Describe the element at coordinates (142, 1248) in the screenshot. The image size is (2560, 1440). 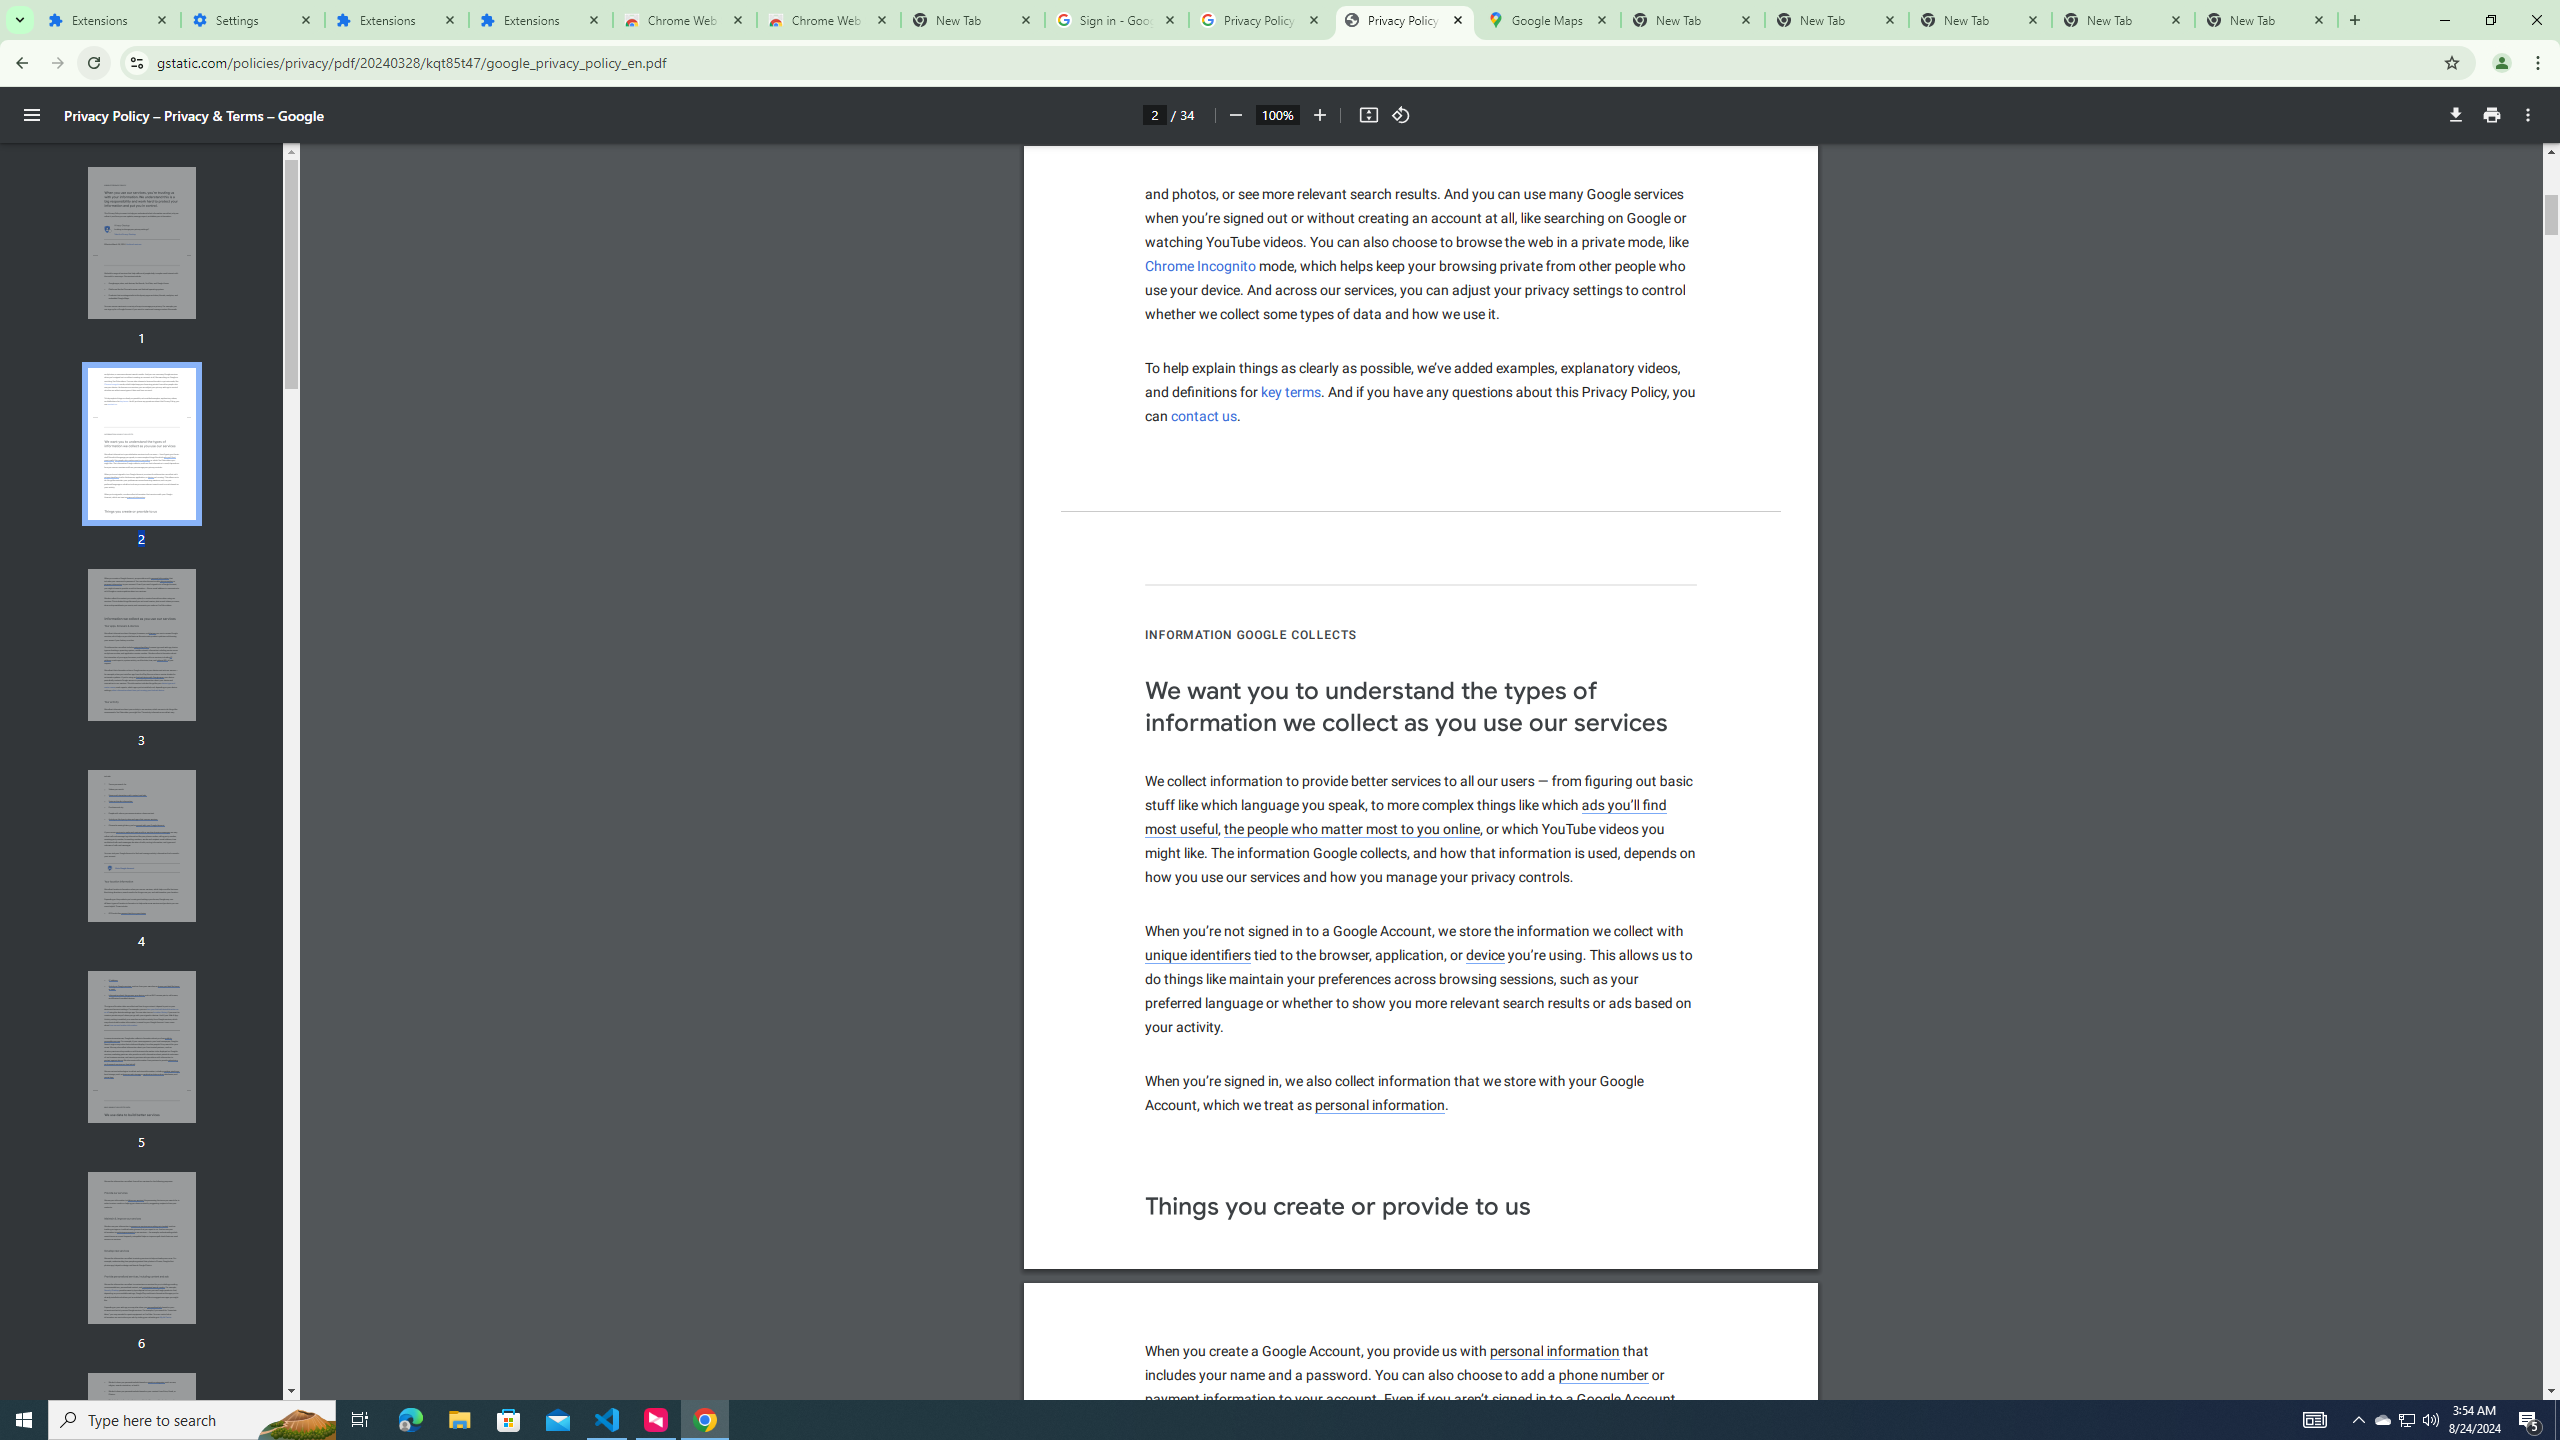
I see `Thumbnail for page 6` at that location.